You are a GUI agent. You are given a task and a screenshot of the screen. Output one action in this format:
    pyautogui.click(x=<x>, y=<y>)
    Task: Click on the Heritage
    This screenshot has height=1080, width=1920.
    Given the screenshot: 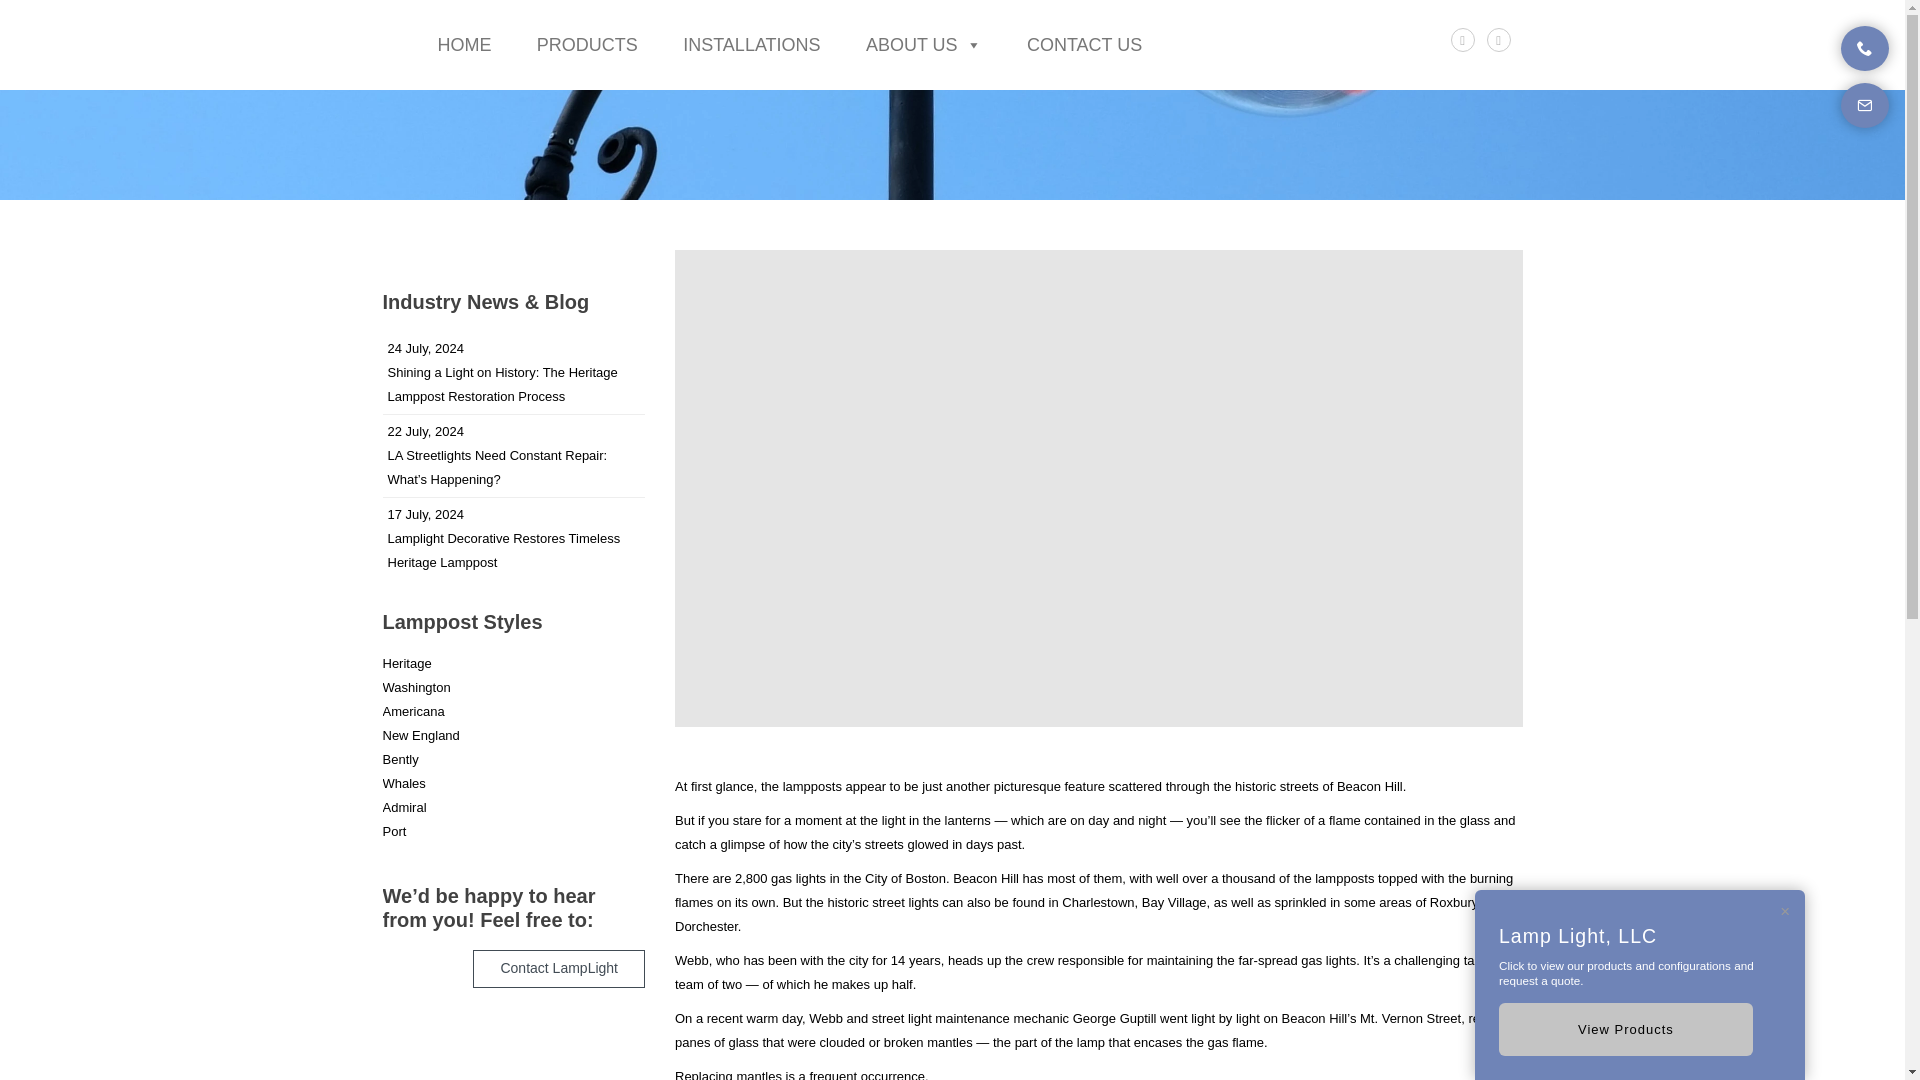 What is the action you would take?
    pyautogui.click(x=406, y=662)
    